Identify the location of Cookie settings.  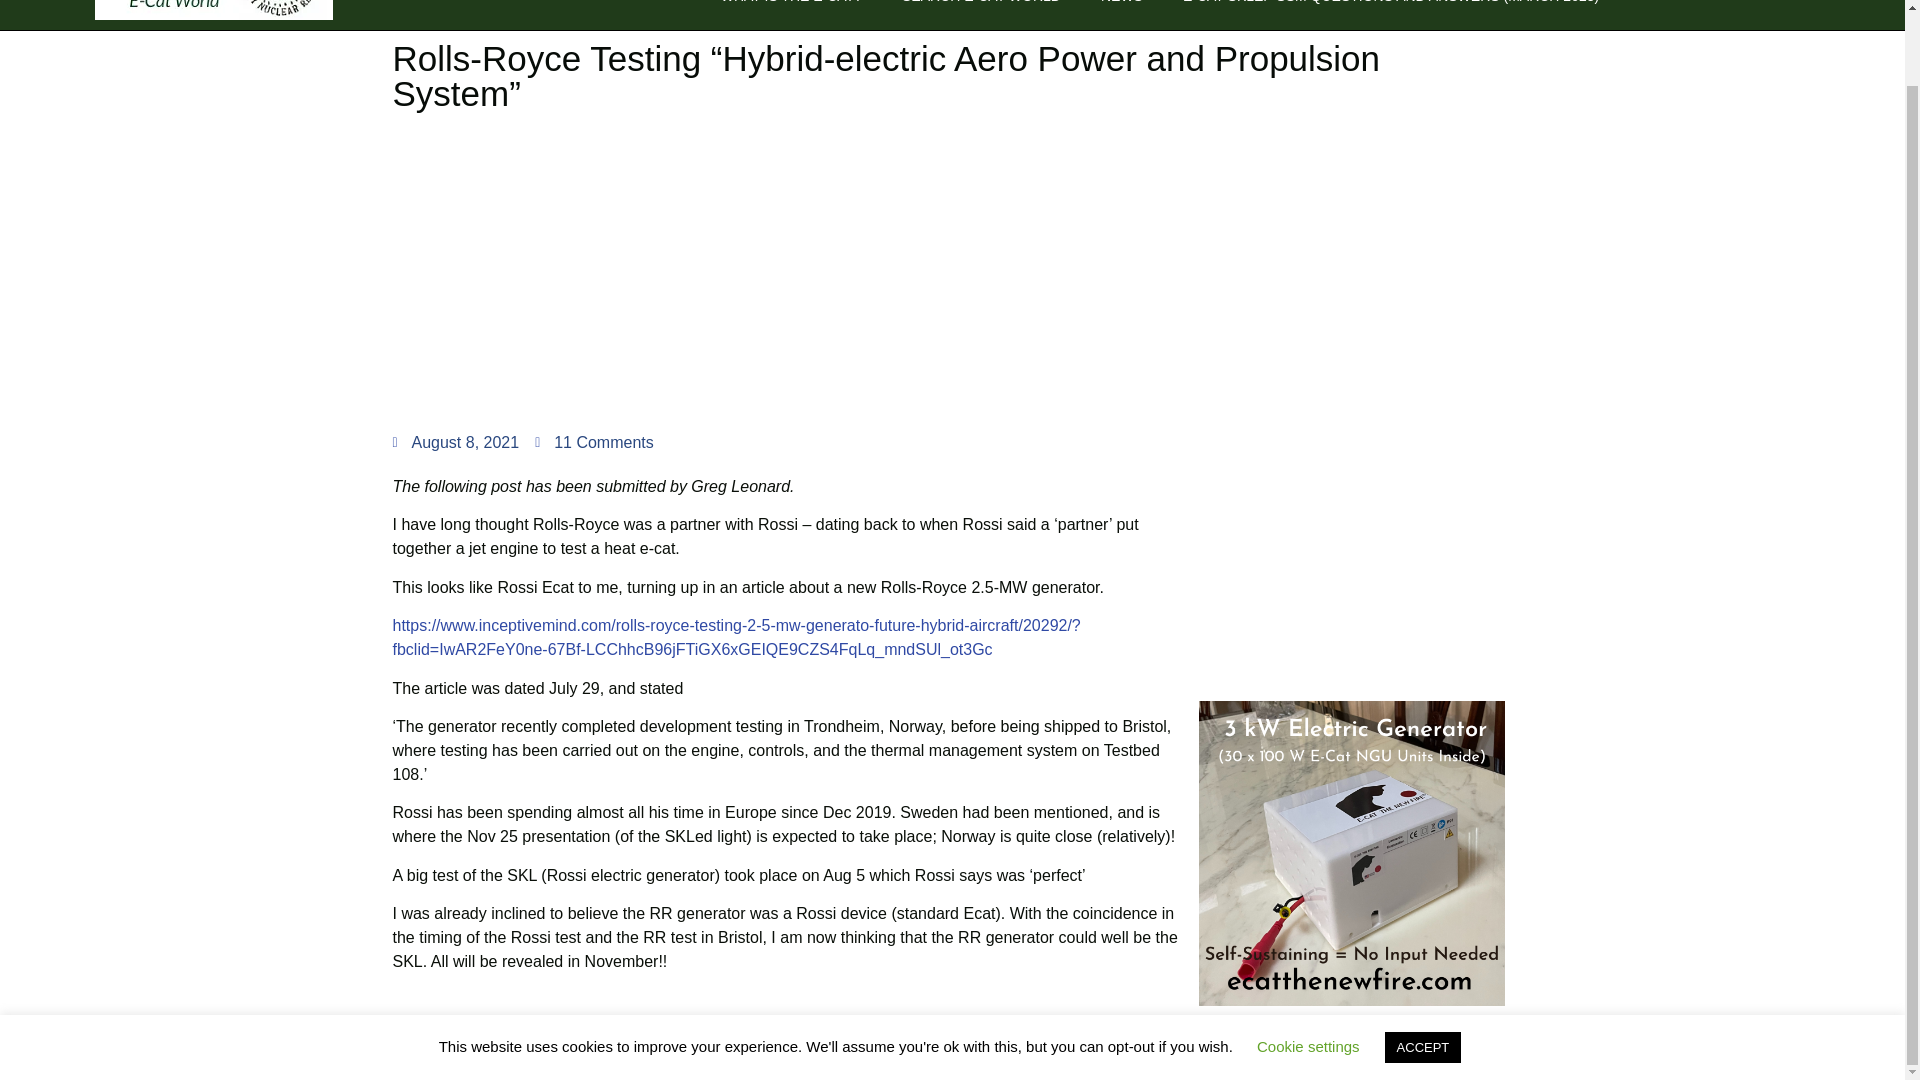
(1308, 968).